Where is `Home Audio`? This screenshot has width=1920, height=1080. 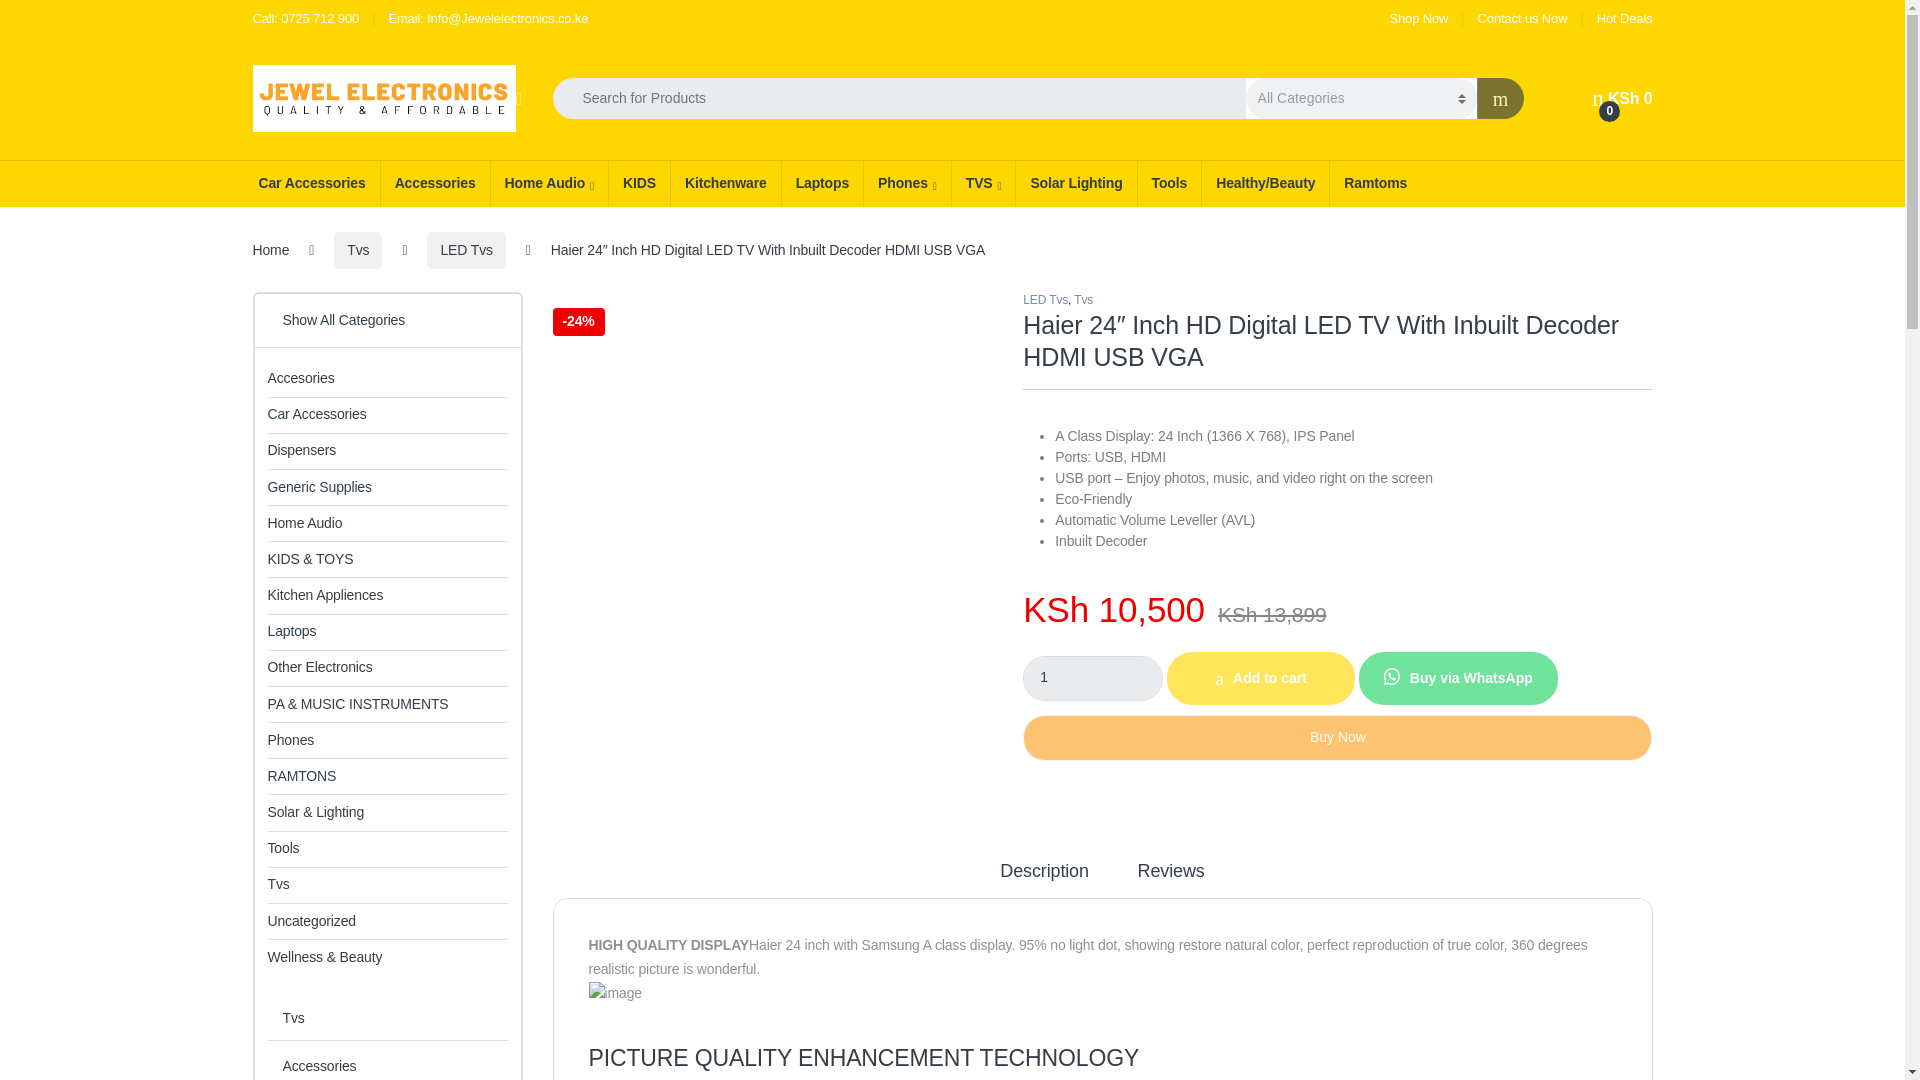 Home Audio is located at coordinates (548, 184).